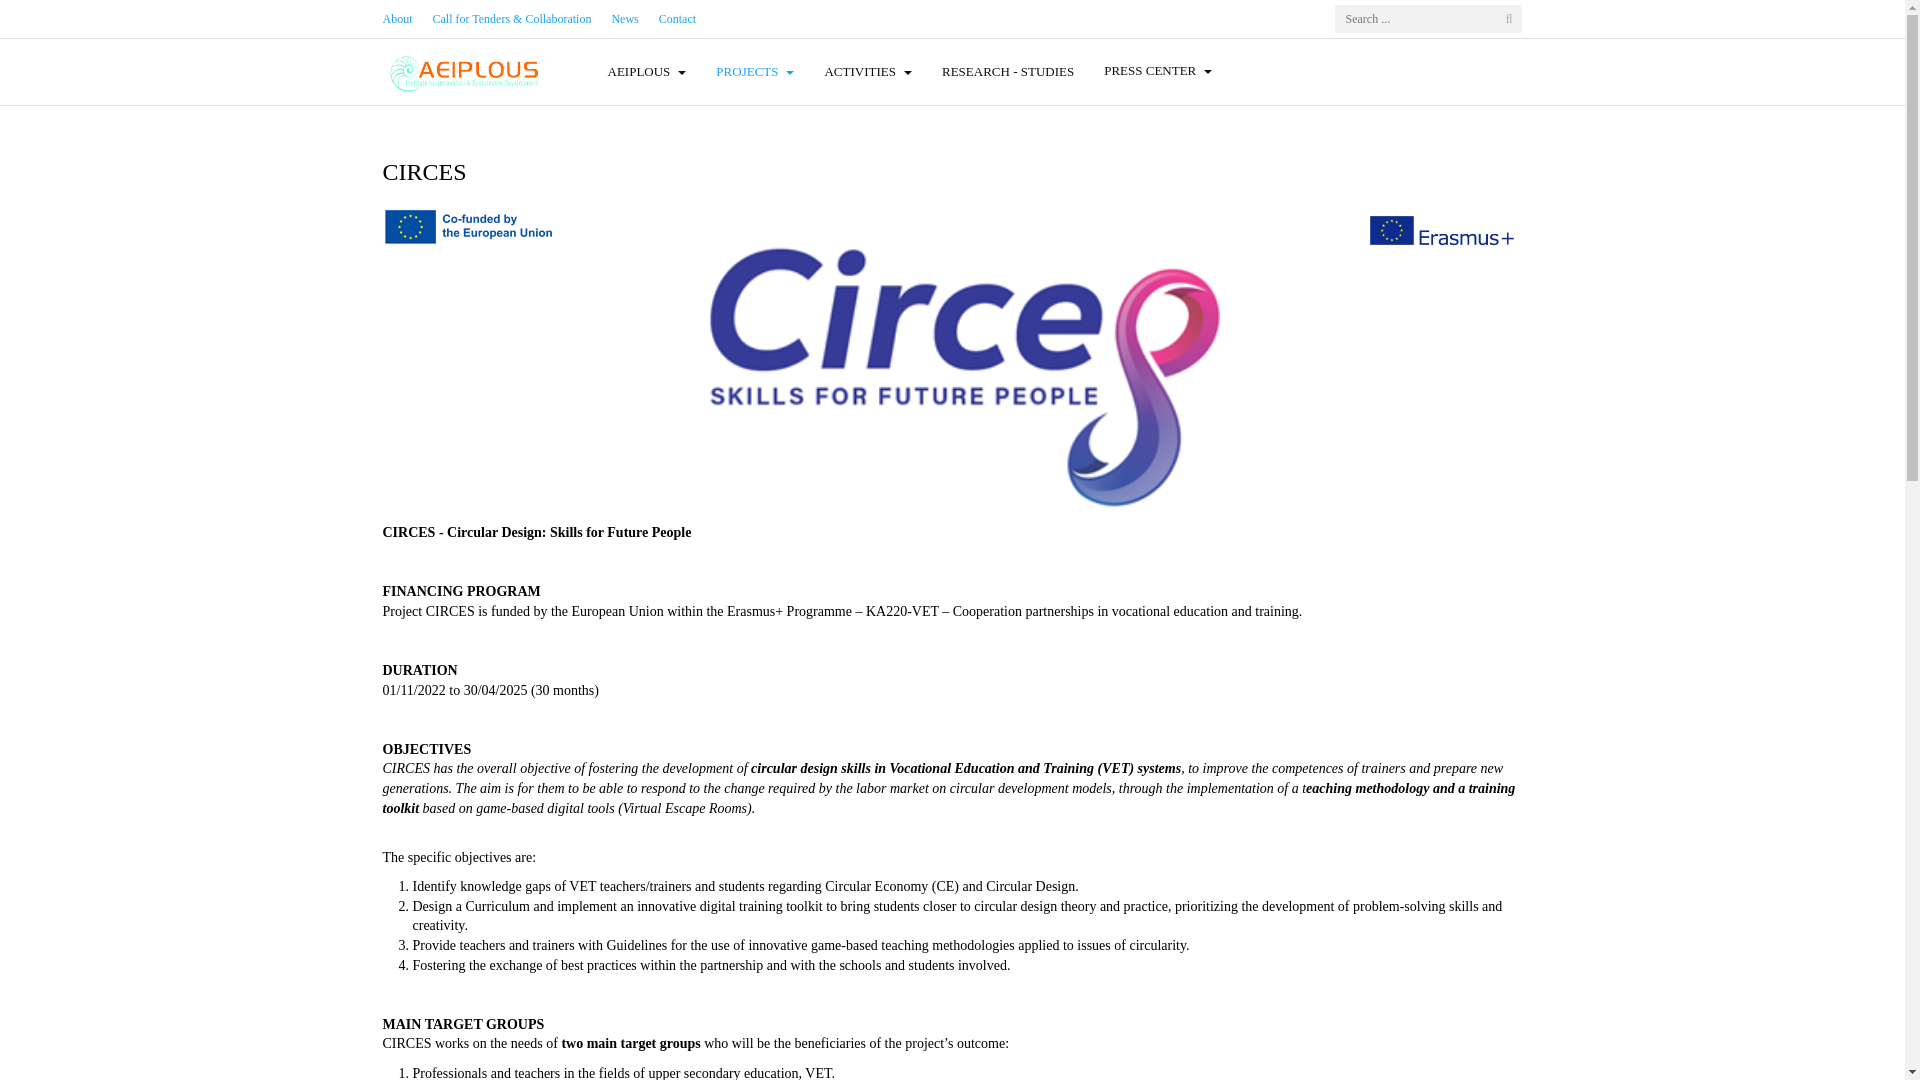 The image size is (1920, 1080). What do you see at coordinates (464, 72) in the screenshot?
I see `AEIPLOUS` at bounding box center [464, 72].